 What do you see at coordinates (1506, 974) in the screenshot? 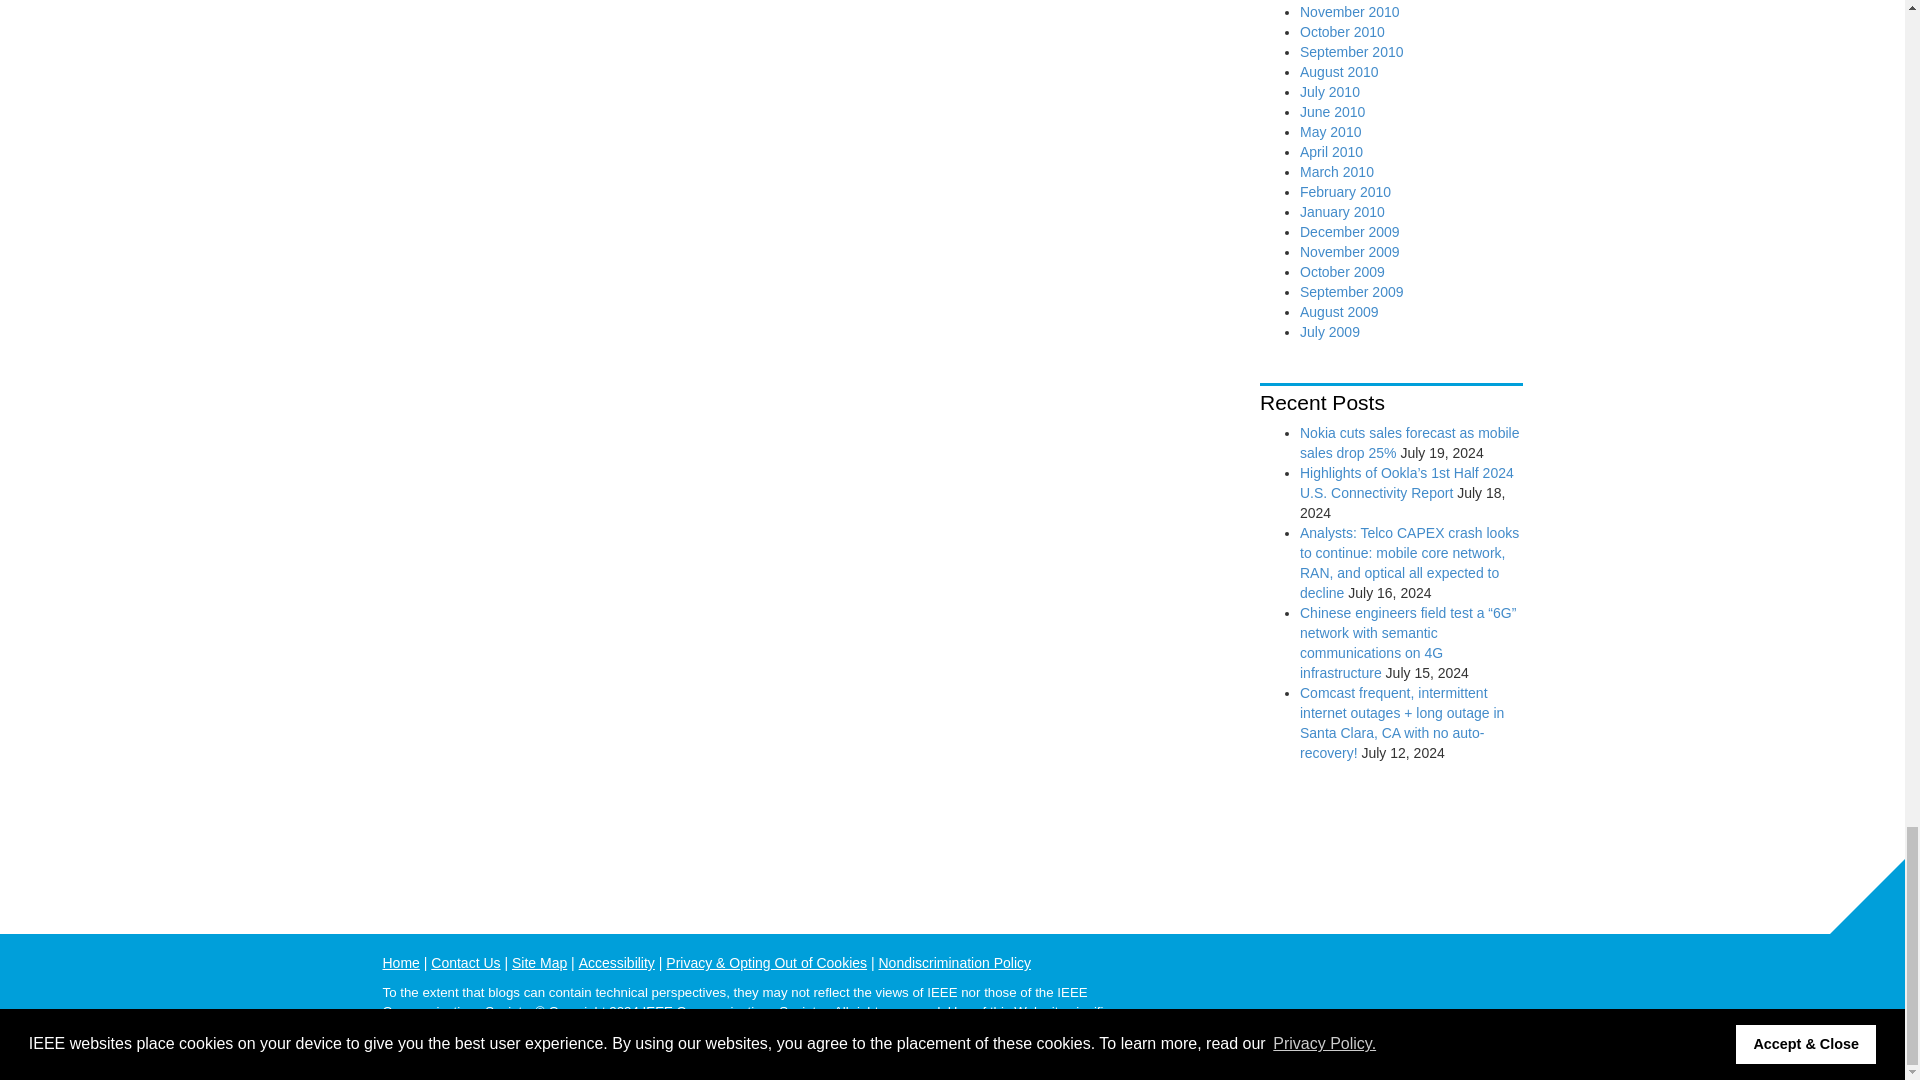
I see `IEEE` at bounding box center [1506, 974].